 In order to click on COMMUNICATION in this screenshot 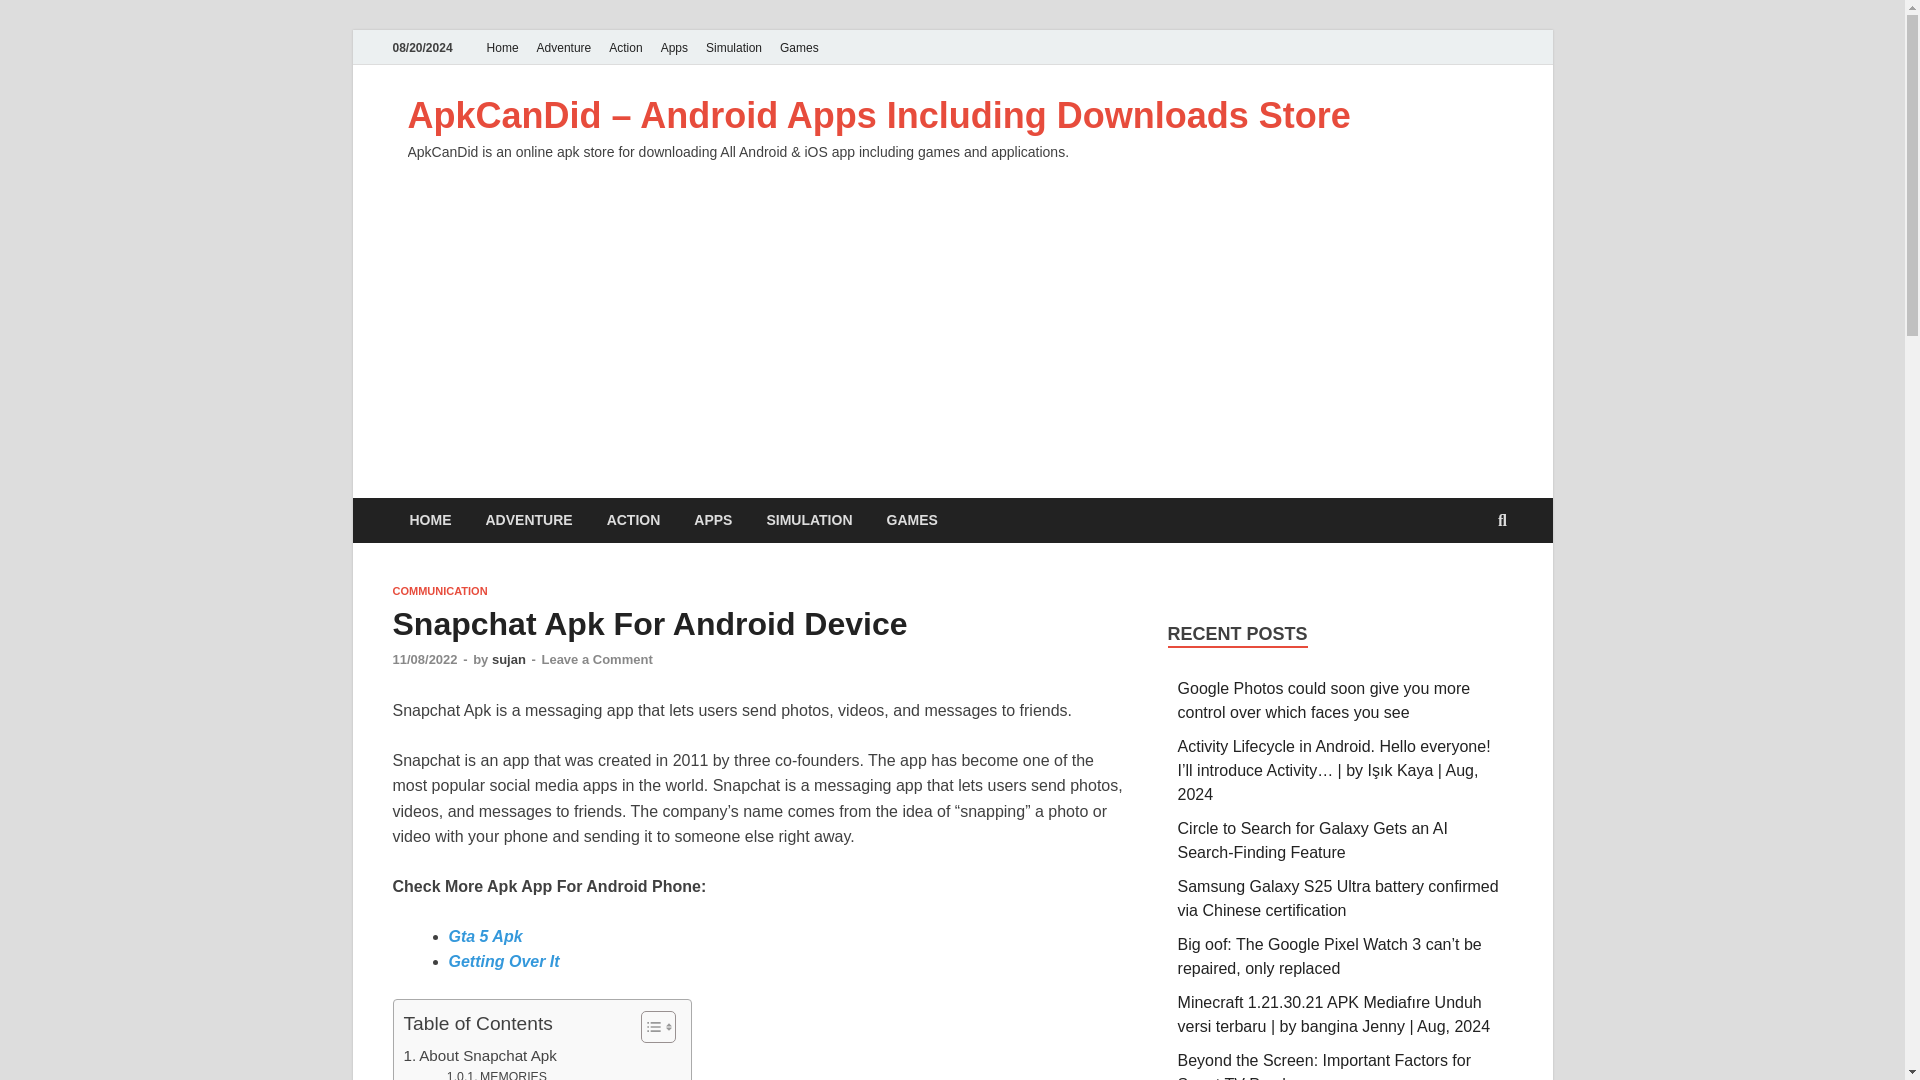, I will do `click(439, 591)`.